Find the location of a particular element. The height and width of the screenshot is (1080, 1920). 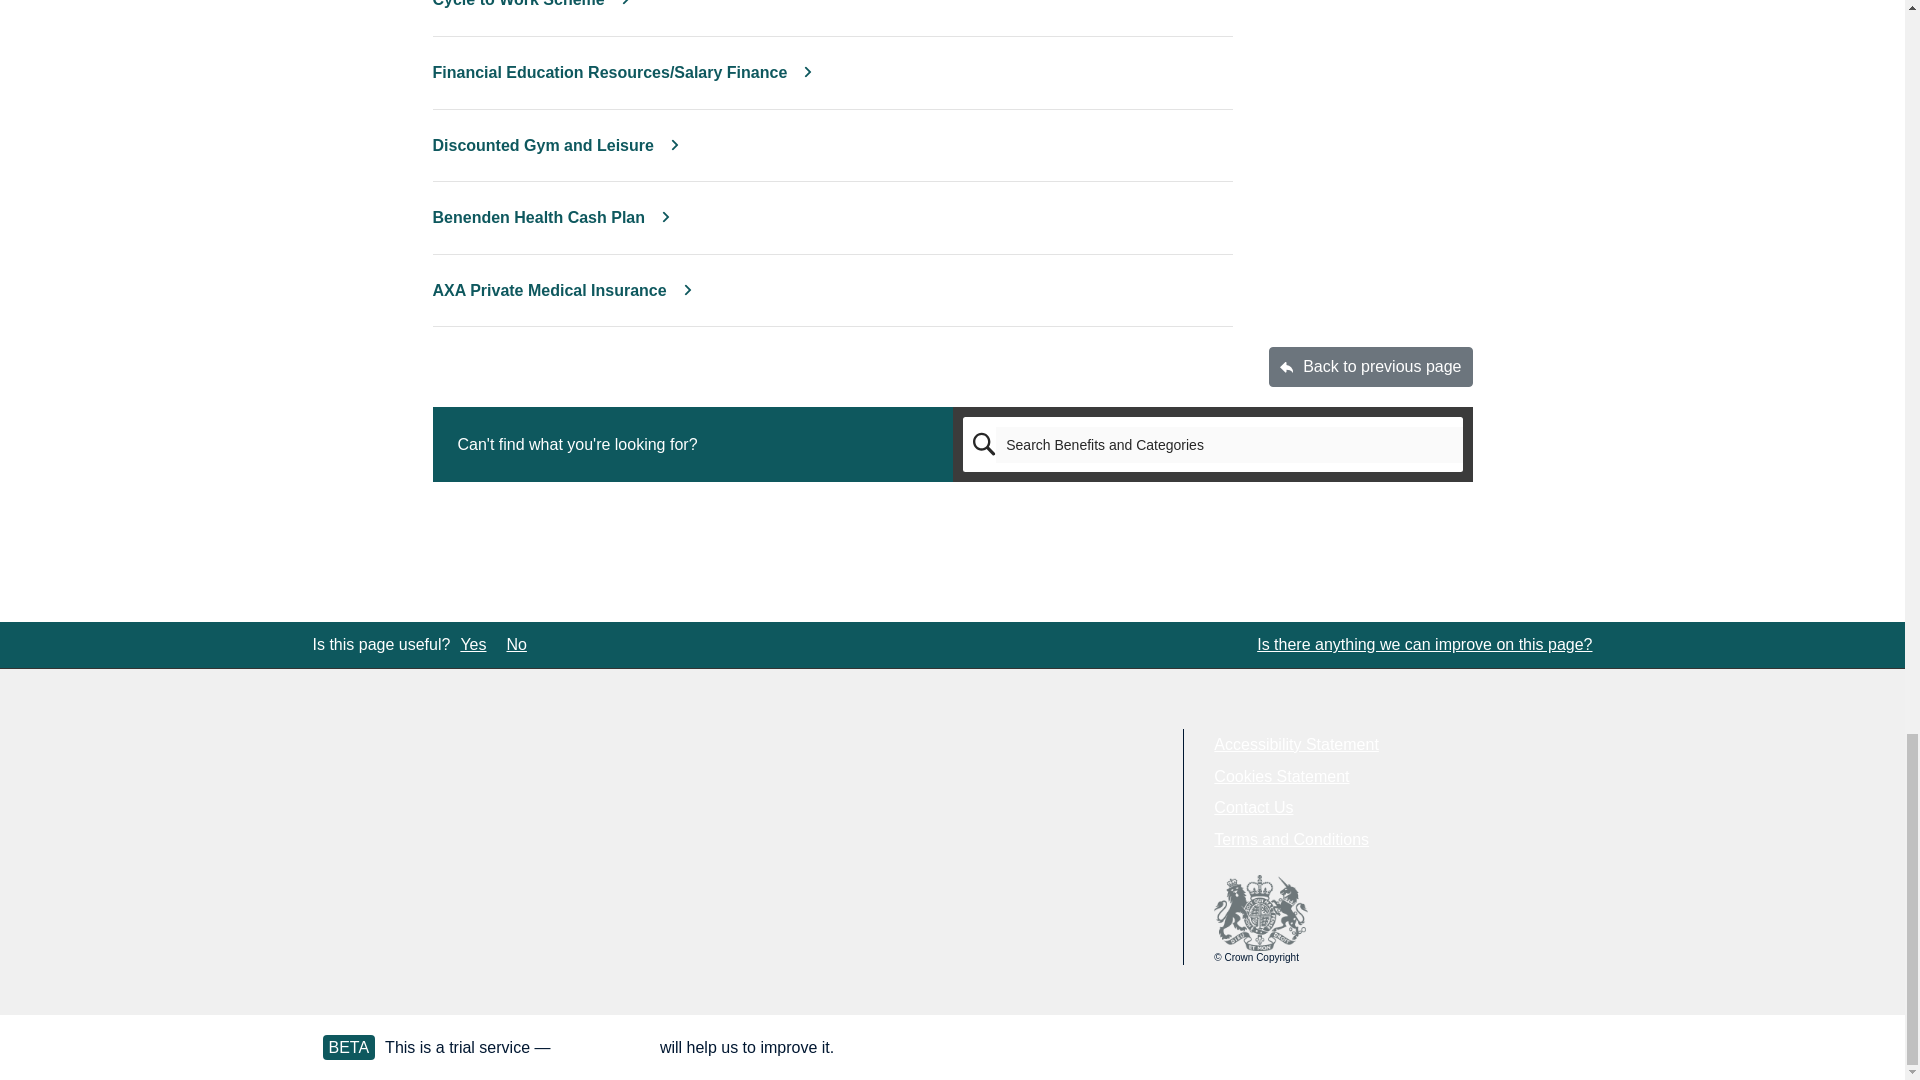

Terms and Conditions is located at coordinates (1290, 838).